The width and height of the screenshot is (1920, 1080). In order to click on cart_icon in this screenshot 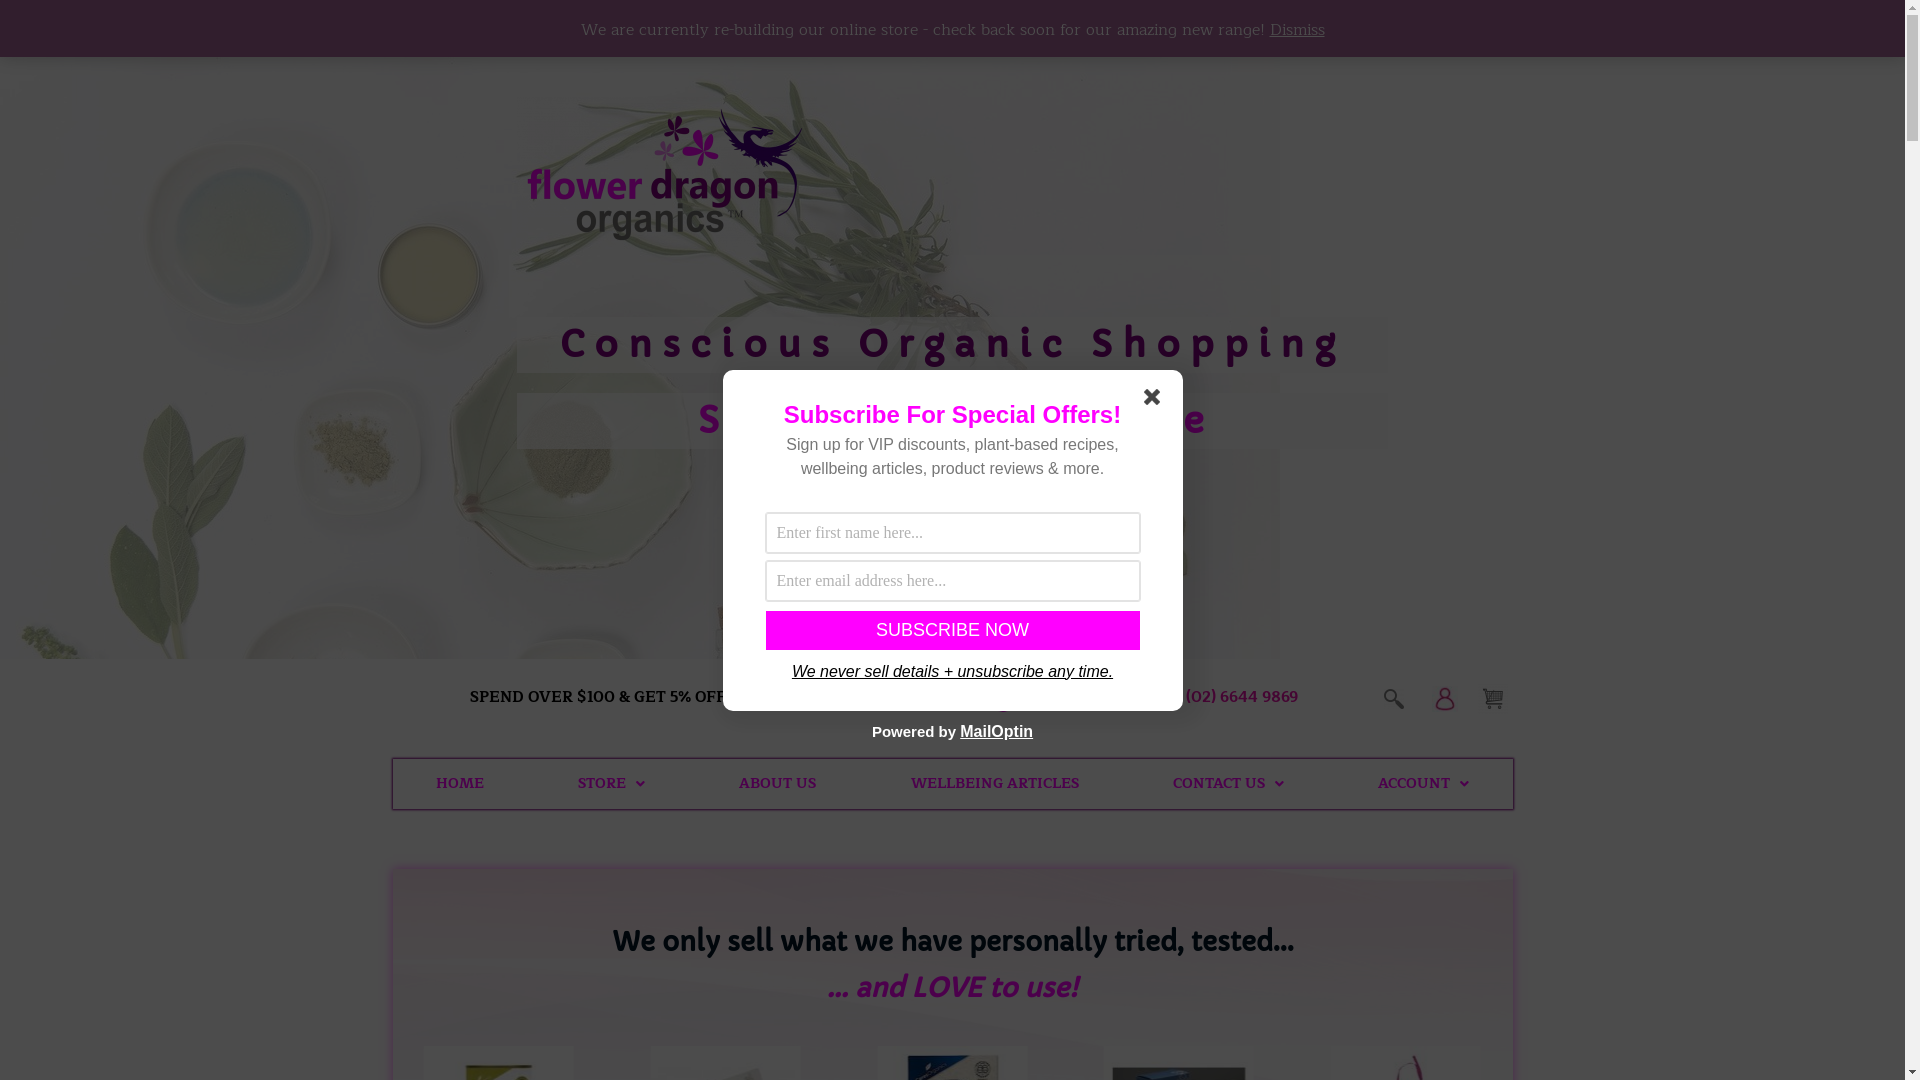, I will do `click(1493, 699)`.